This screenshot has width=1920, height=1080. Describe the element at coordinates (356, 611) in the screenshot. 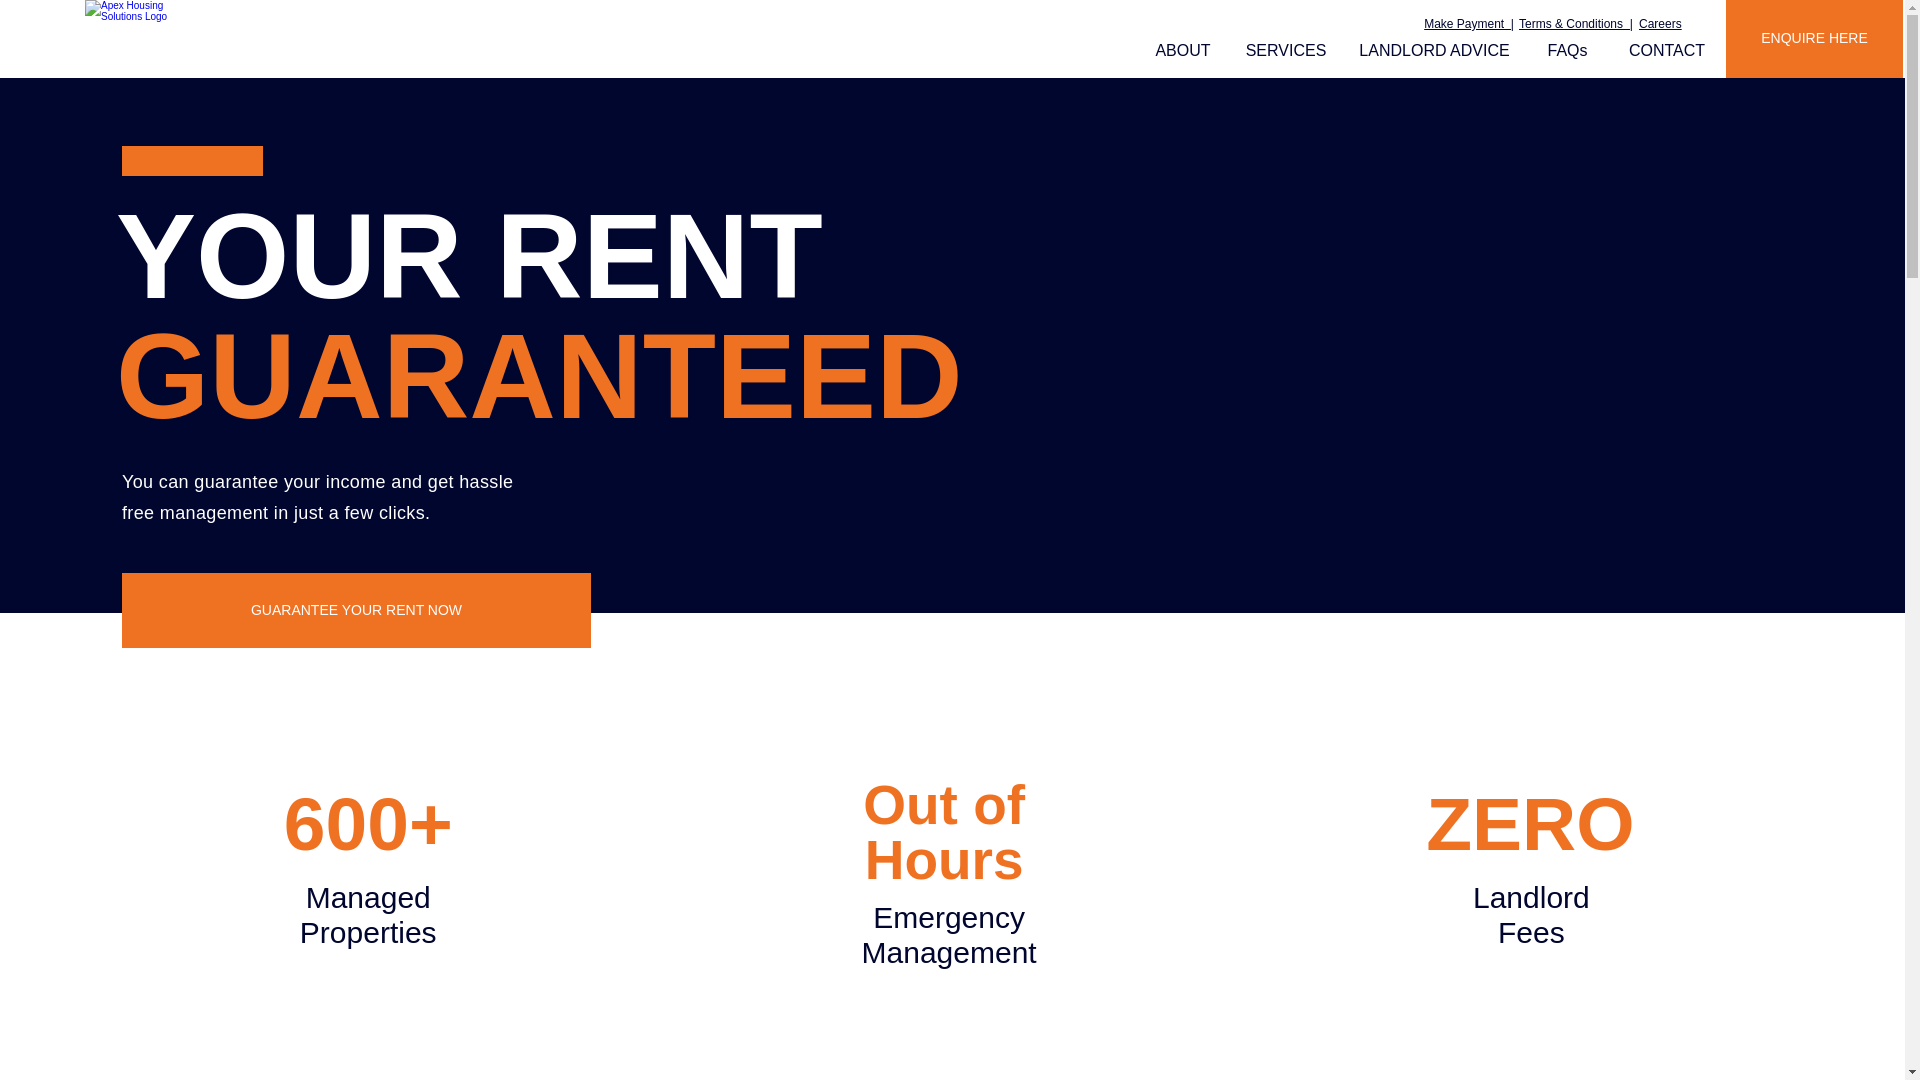

I see `GUARANTEE YOUR RENT NOW` at that location.